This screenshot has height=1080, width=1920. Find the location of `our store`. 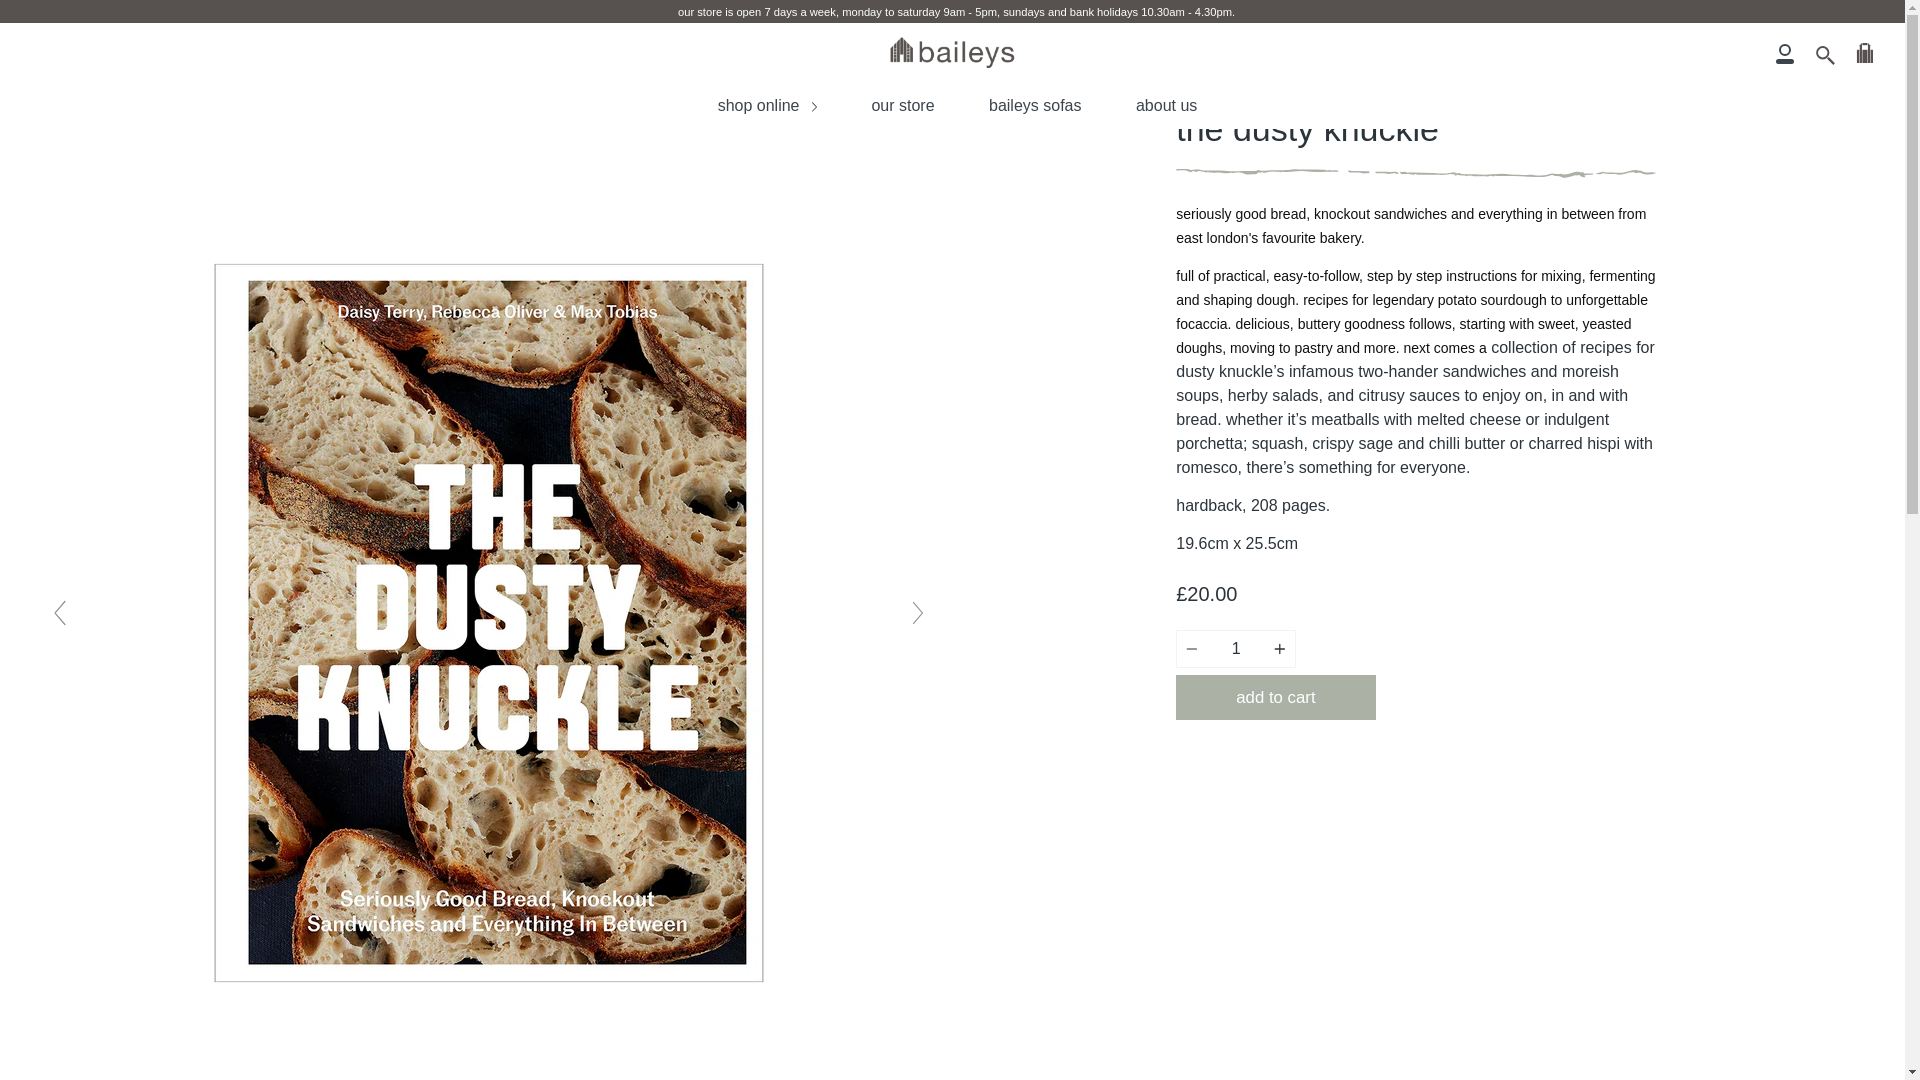

our store is located at coordinates (902, 106).